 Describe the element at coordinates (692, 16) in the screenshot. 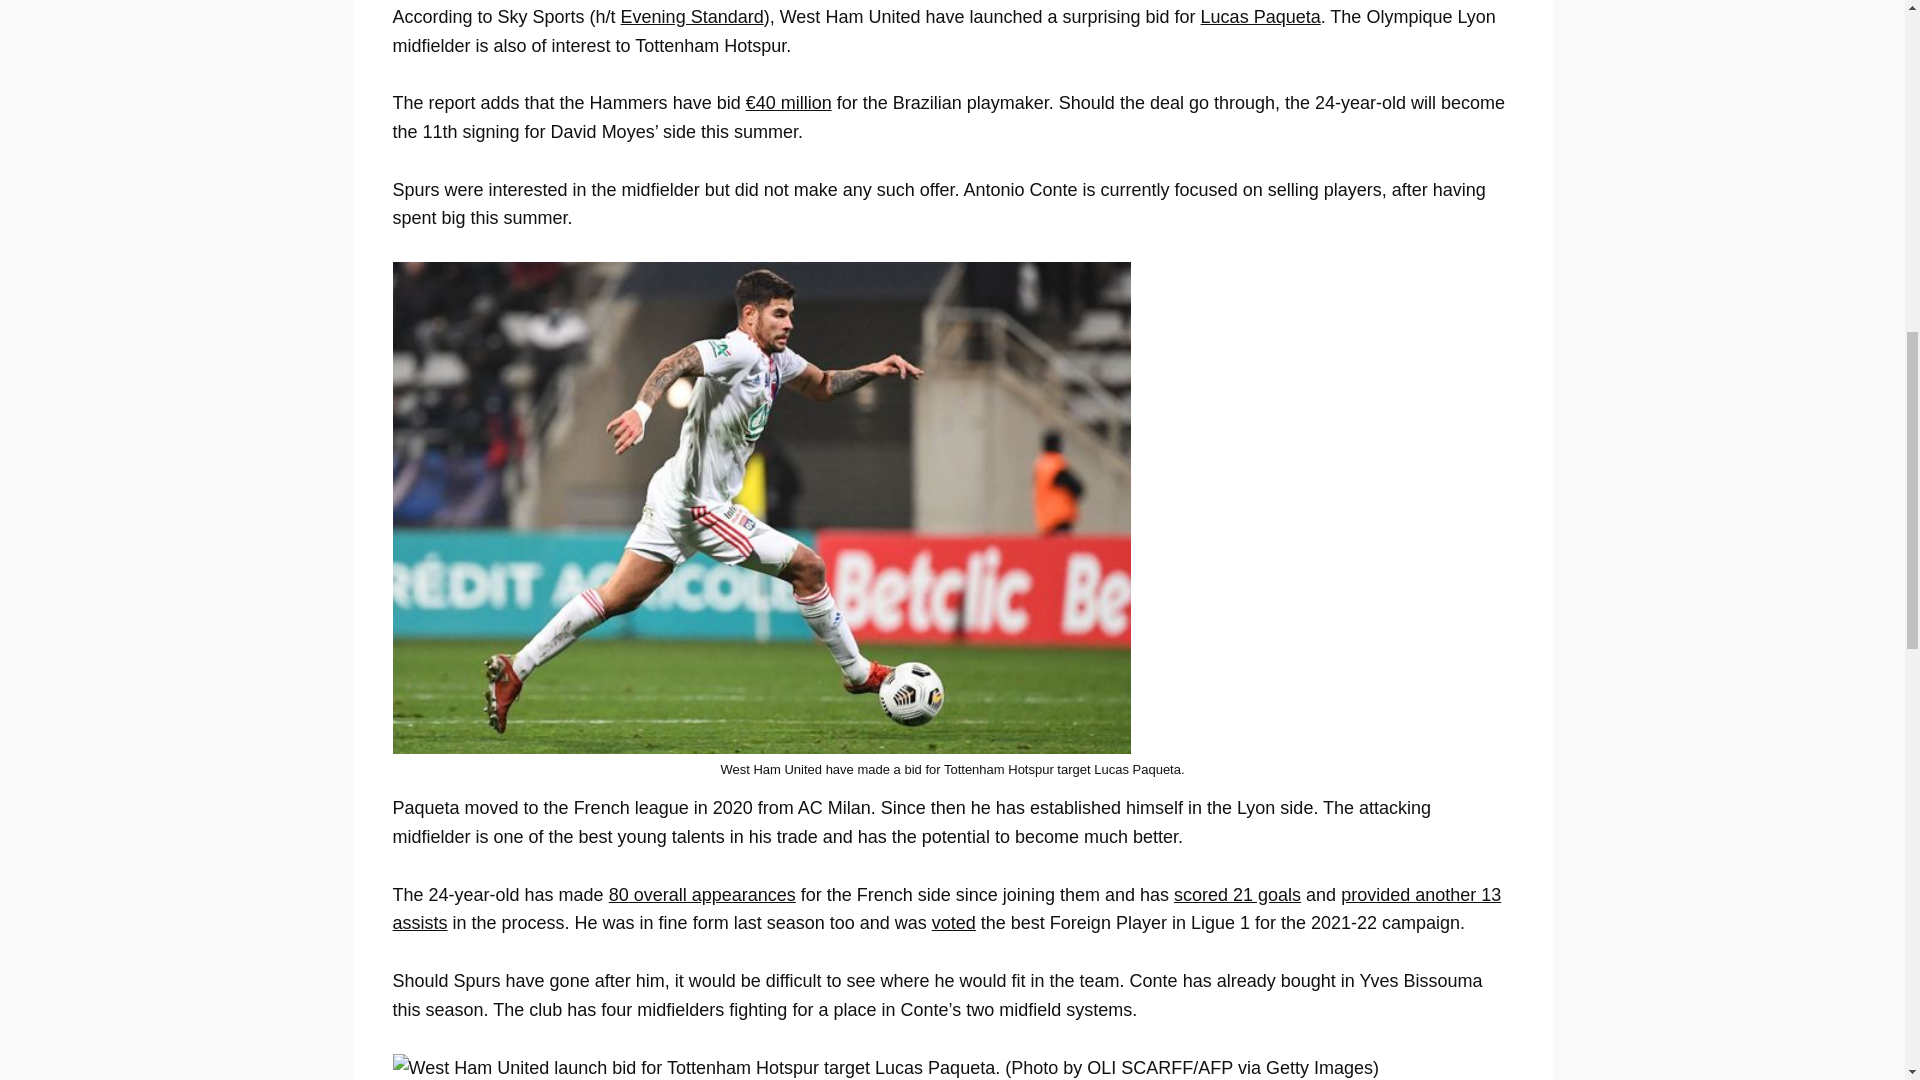

I see `Evening Standard` at that location.